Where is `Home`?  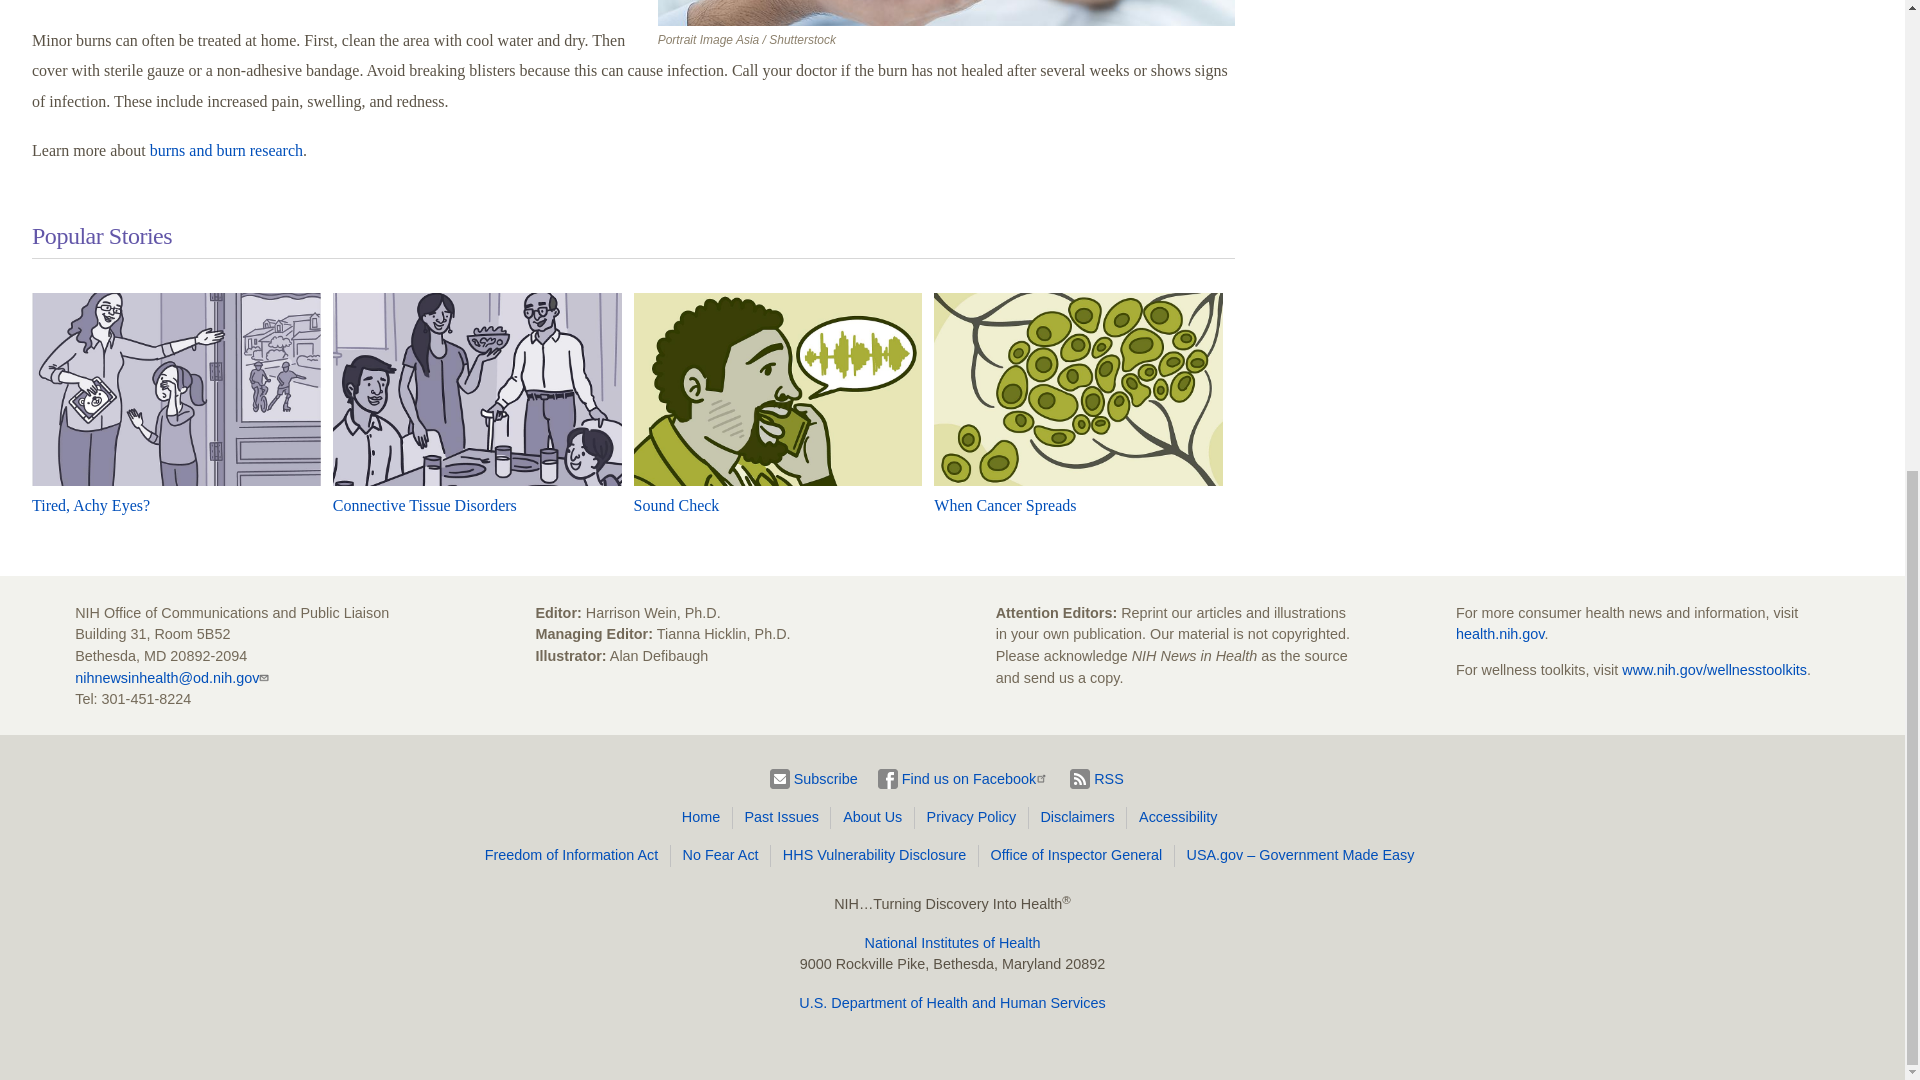
Home is located at coordinates (704, 818).